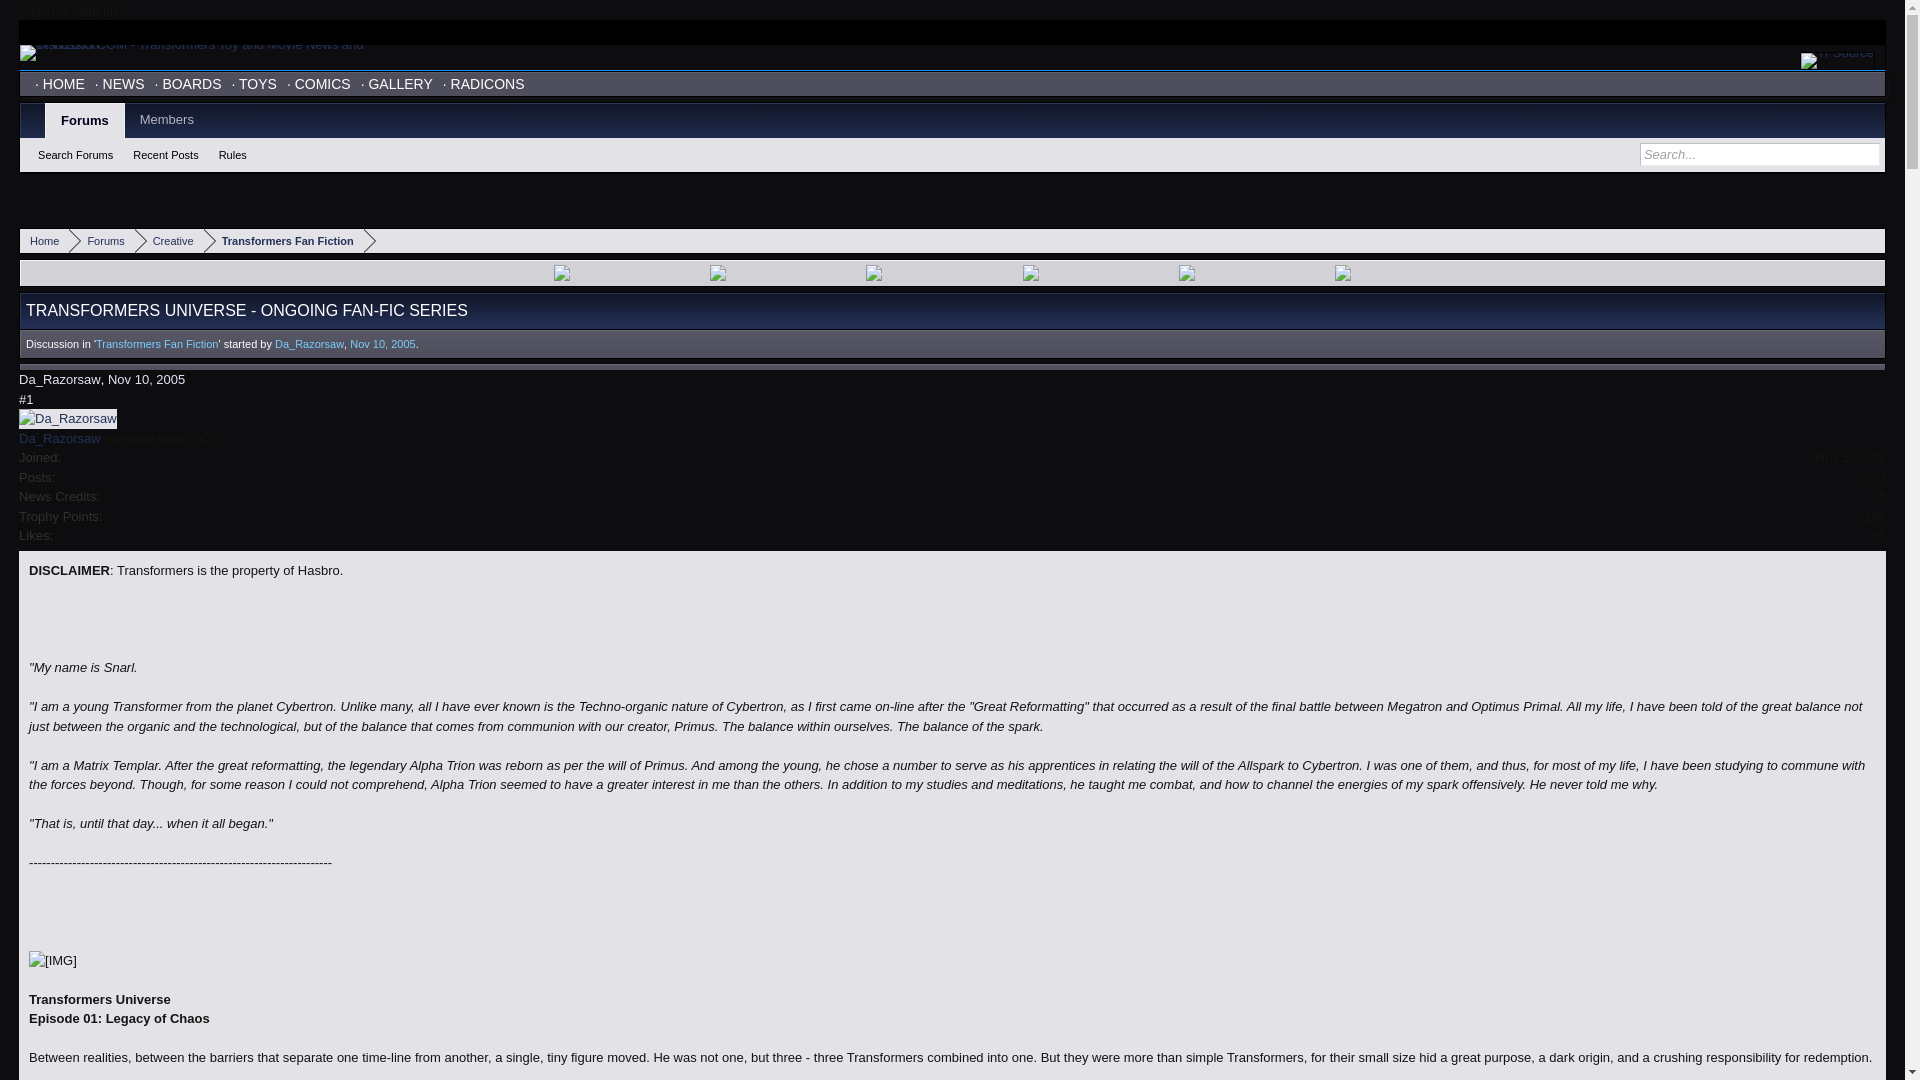  What do you see at coordinates (146, 378) in the screenshot?
I see `Permalink` at bounding box center [146, 378].